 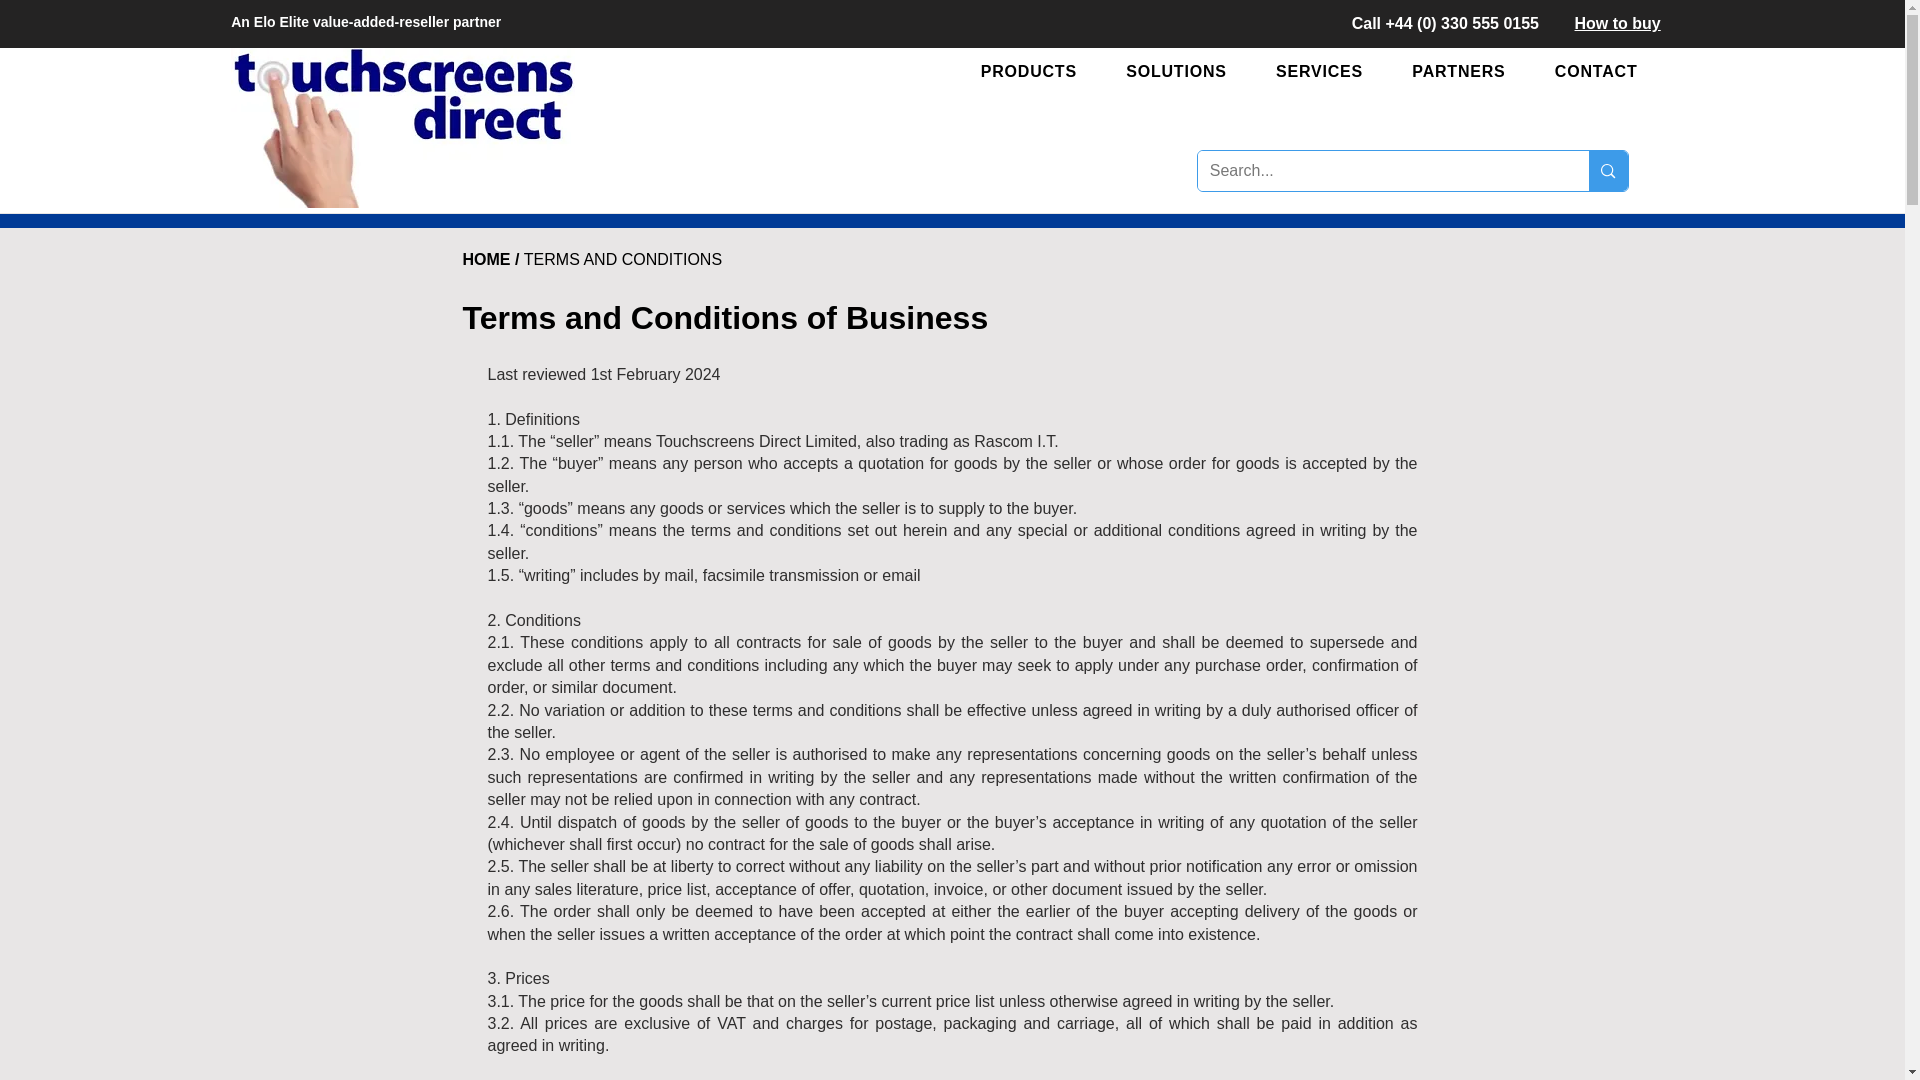 I want to click on SERVICES, so click(x=1329, y=71).